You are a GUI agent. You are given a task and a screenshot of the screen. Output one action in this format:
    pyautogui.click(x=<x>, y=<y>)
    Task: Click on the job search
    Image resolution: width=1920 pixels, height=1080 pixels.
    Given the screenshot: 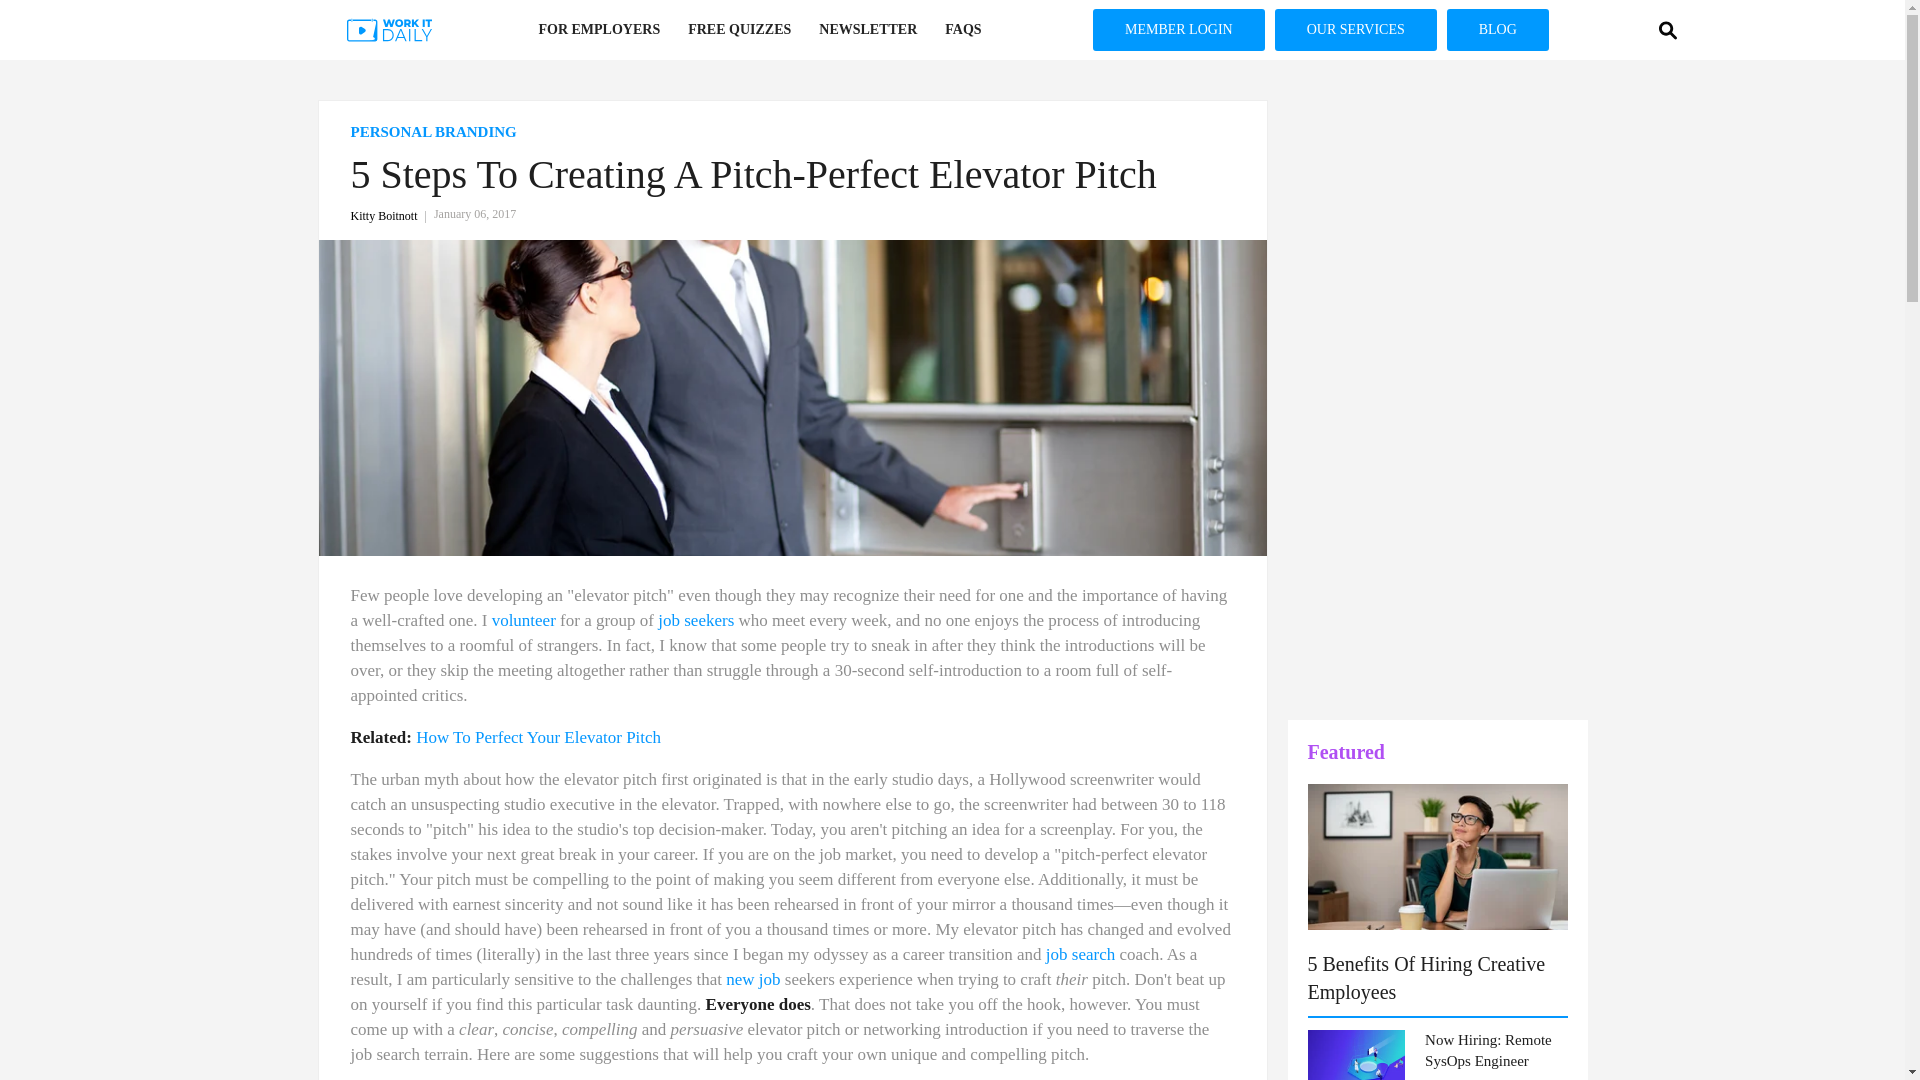 What is the action you would take?
    pyautogui.click(x=1080, y=954)
    